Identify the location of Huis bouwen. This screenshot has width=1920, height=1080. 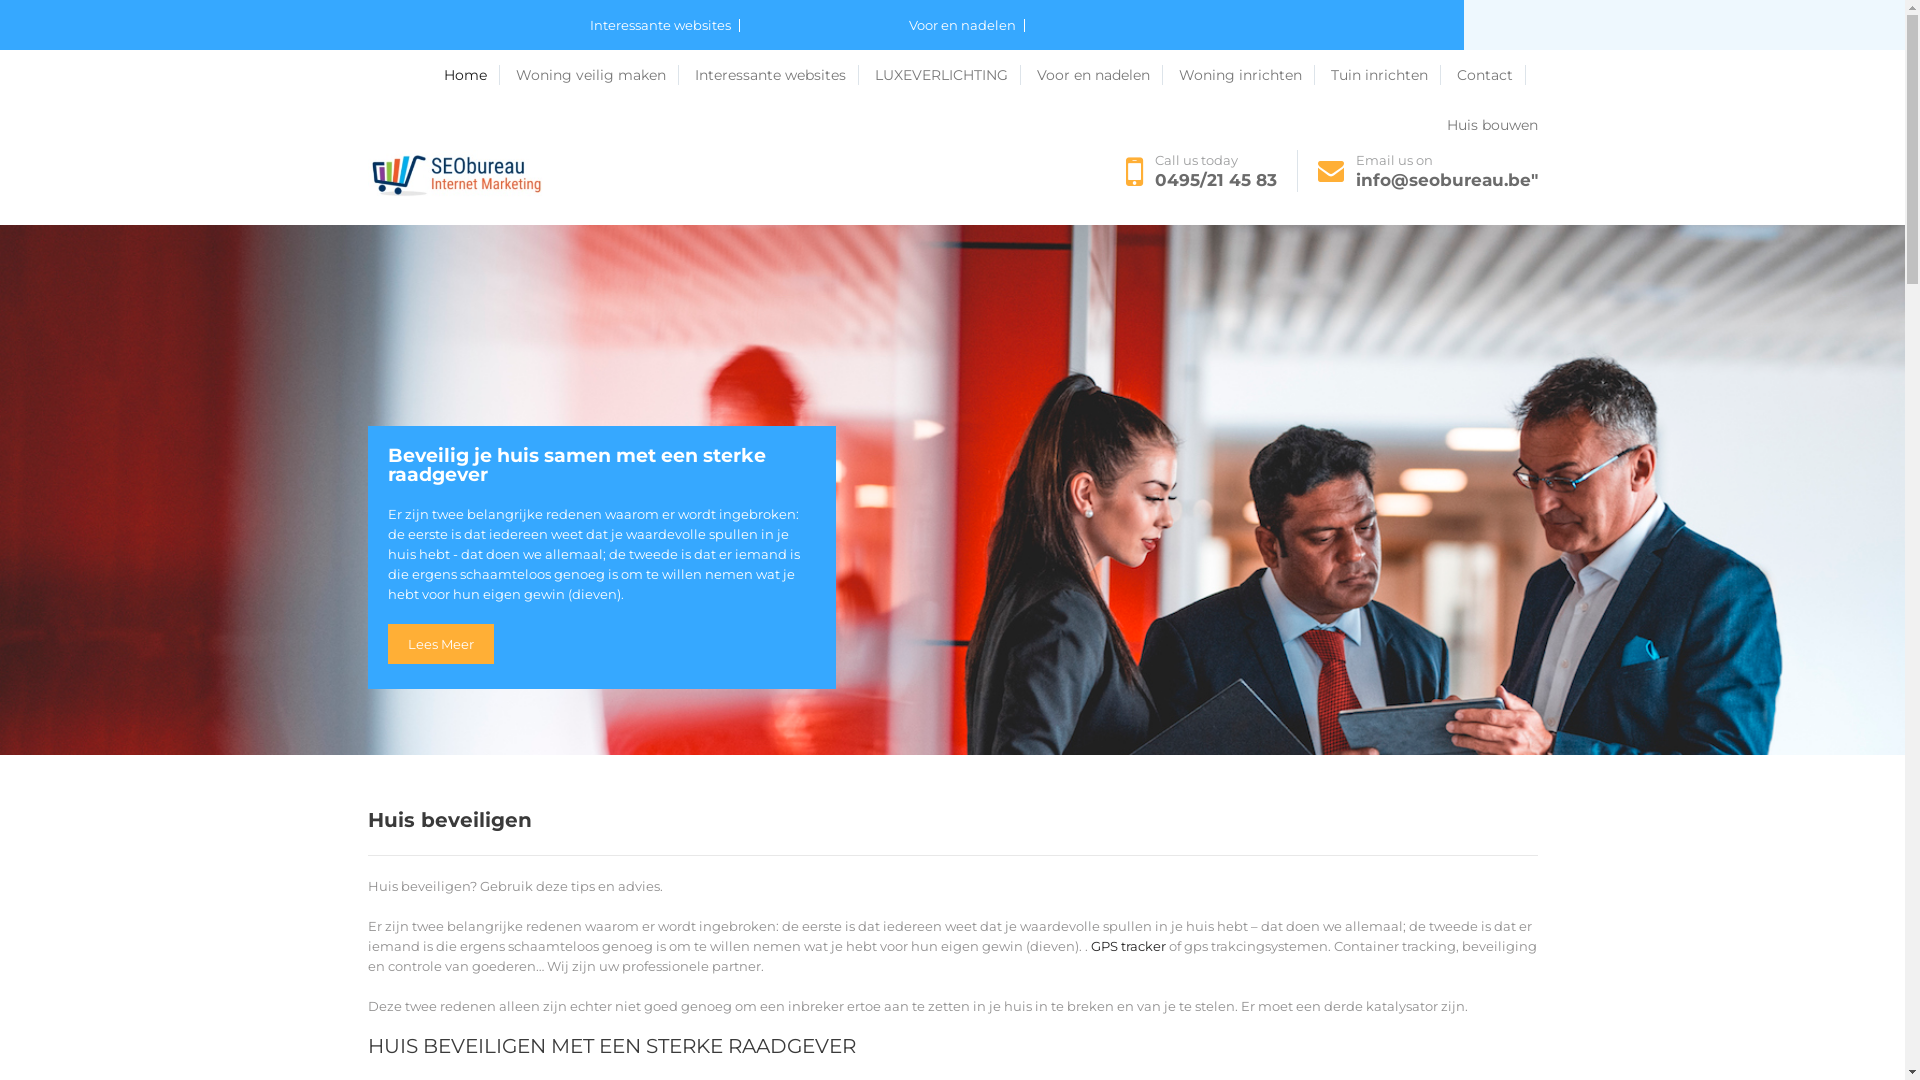
(1398, 76).